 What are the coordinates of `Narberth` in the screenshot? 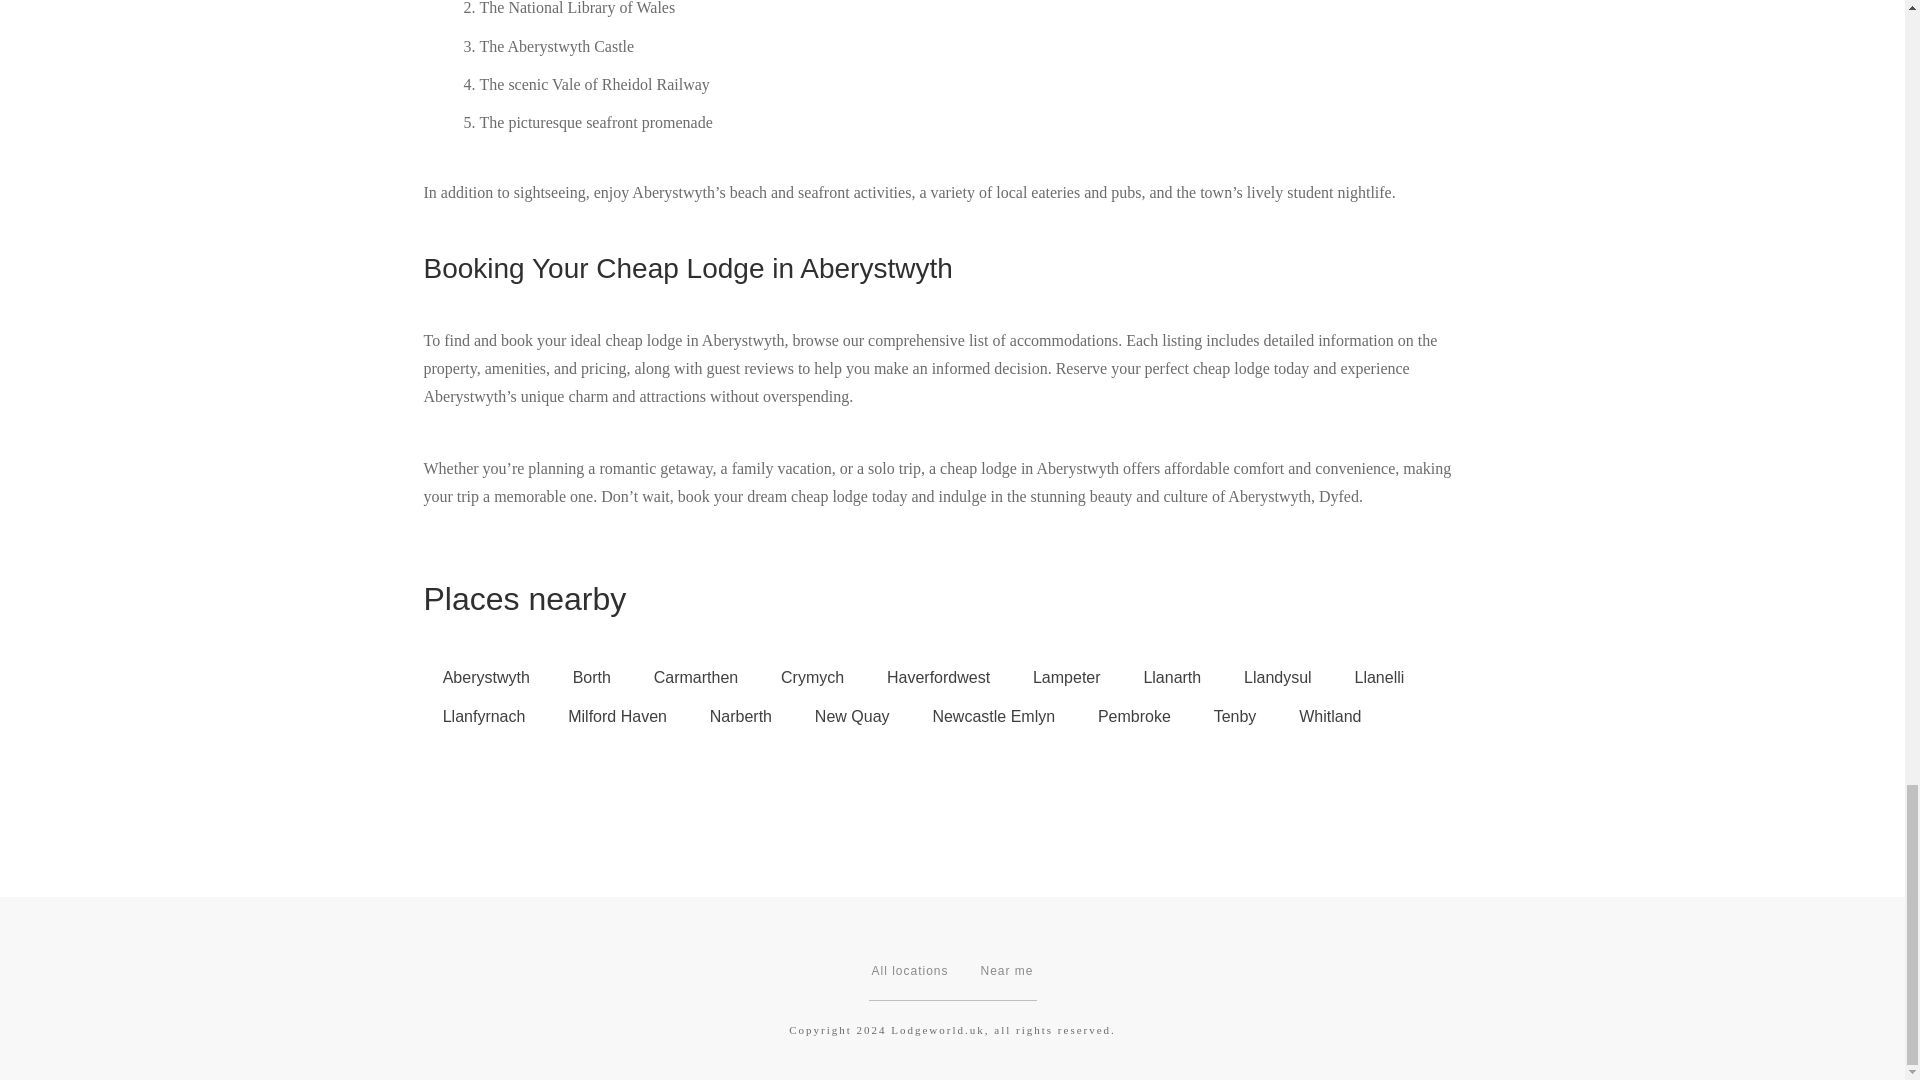 It's located at (741, 716).